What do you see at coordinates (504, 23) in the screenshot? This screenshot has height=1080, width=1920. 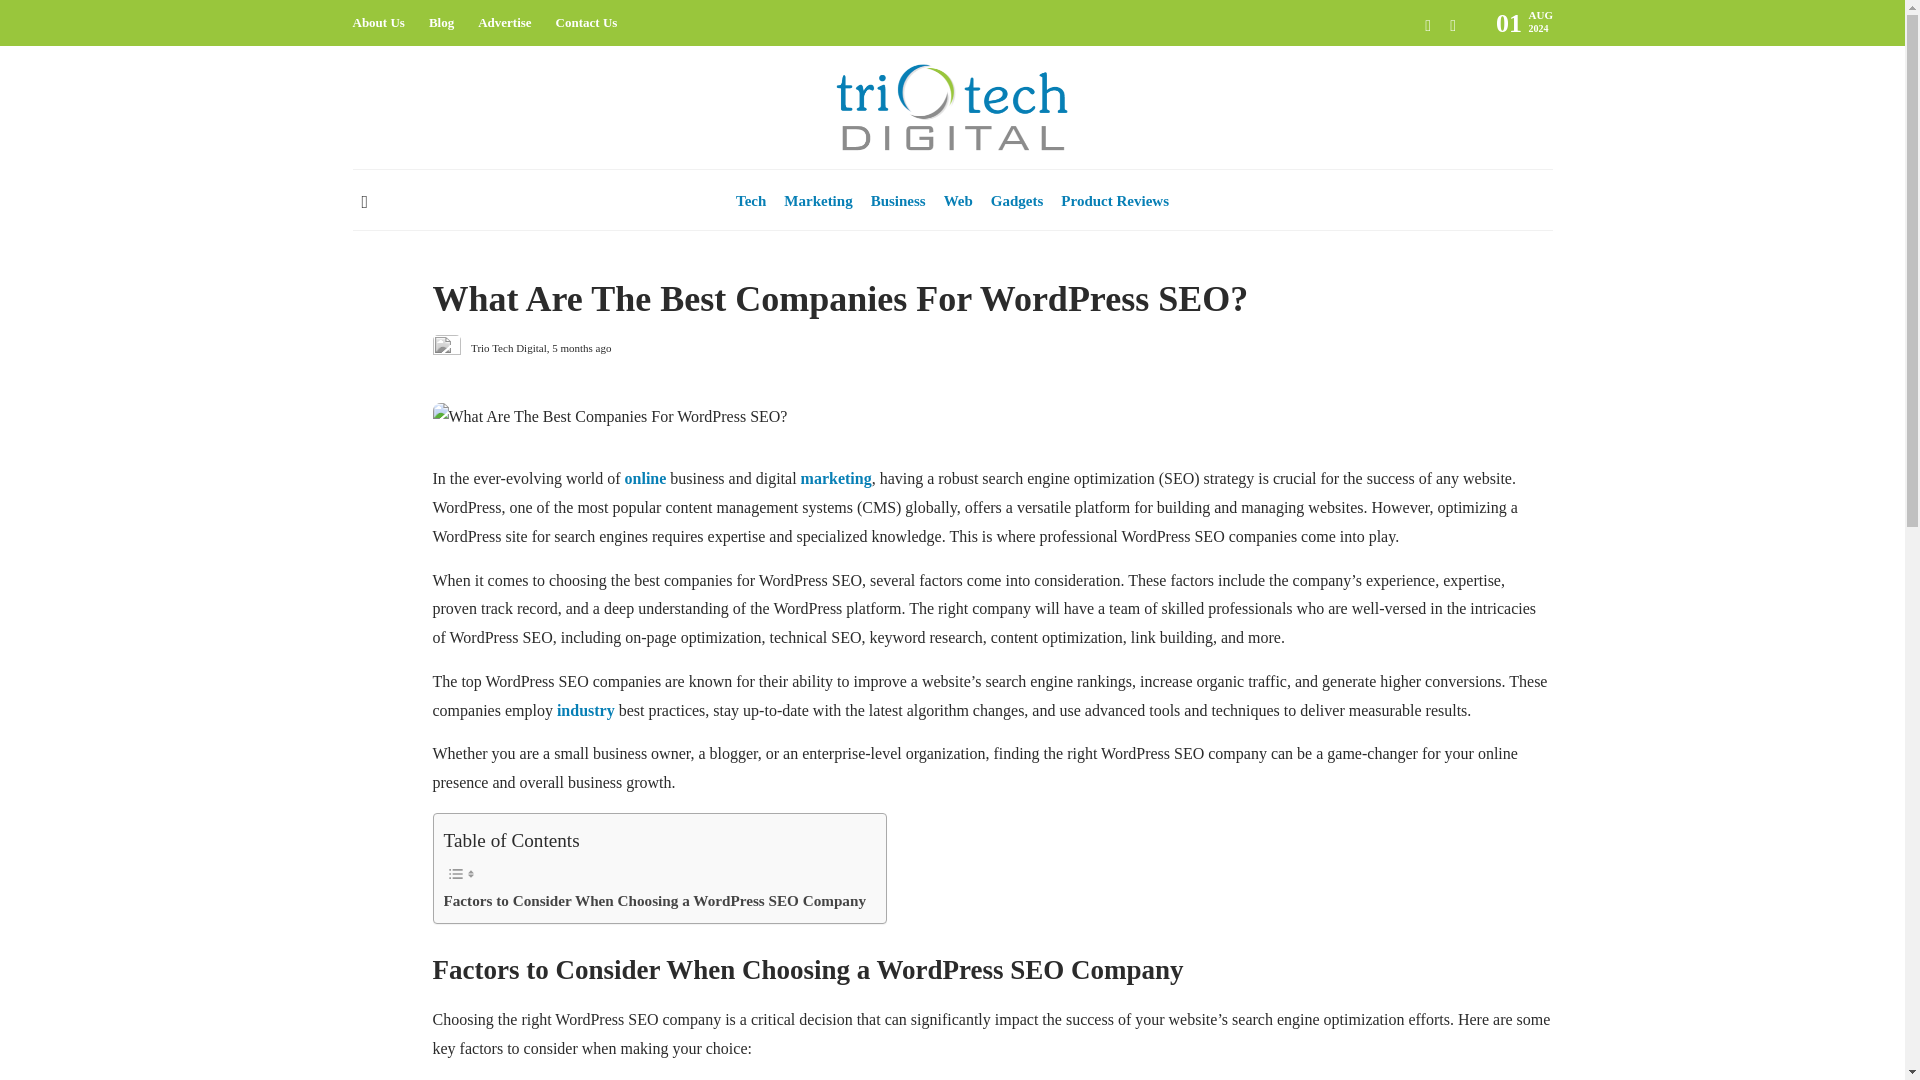 I see `Advertise` at bounding box center [504, 23].